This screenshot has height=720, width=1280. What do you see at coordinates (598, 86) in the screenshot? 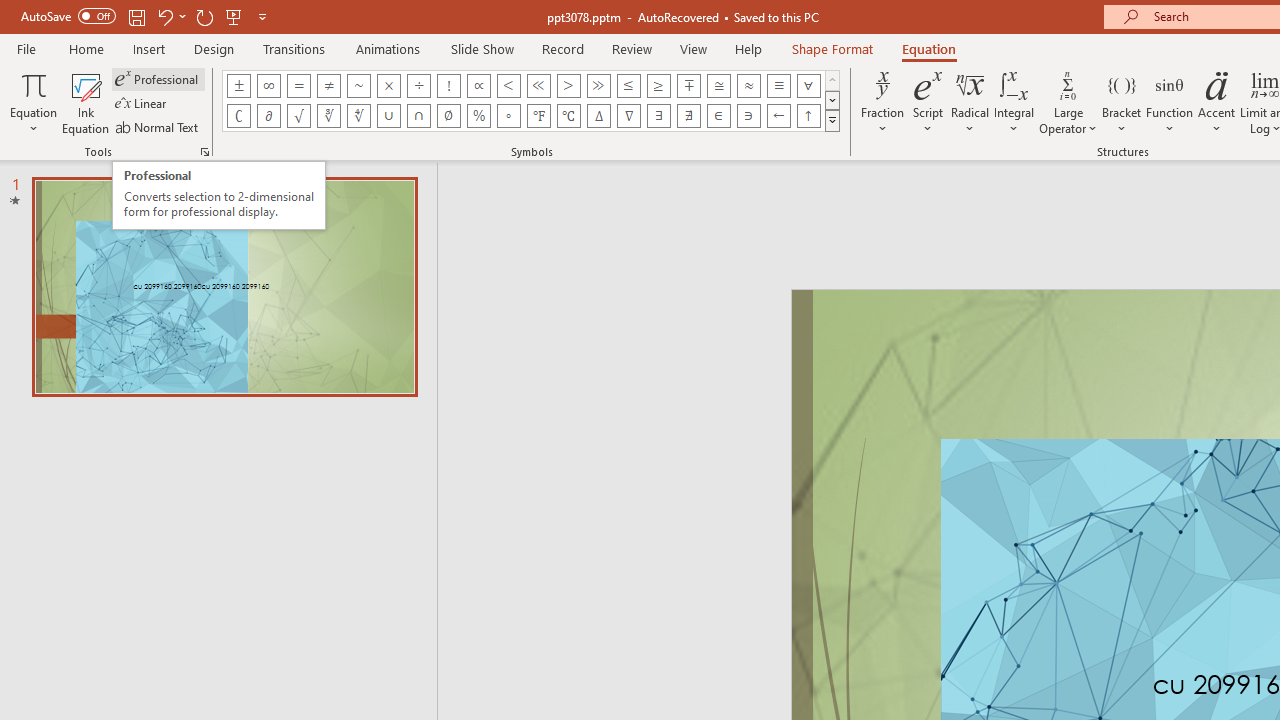
I see `Equation Symbol Much Greater Than` at bounding box center [598, 86].